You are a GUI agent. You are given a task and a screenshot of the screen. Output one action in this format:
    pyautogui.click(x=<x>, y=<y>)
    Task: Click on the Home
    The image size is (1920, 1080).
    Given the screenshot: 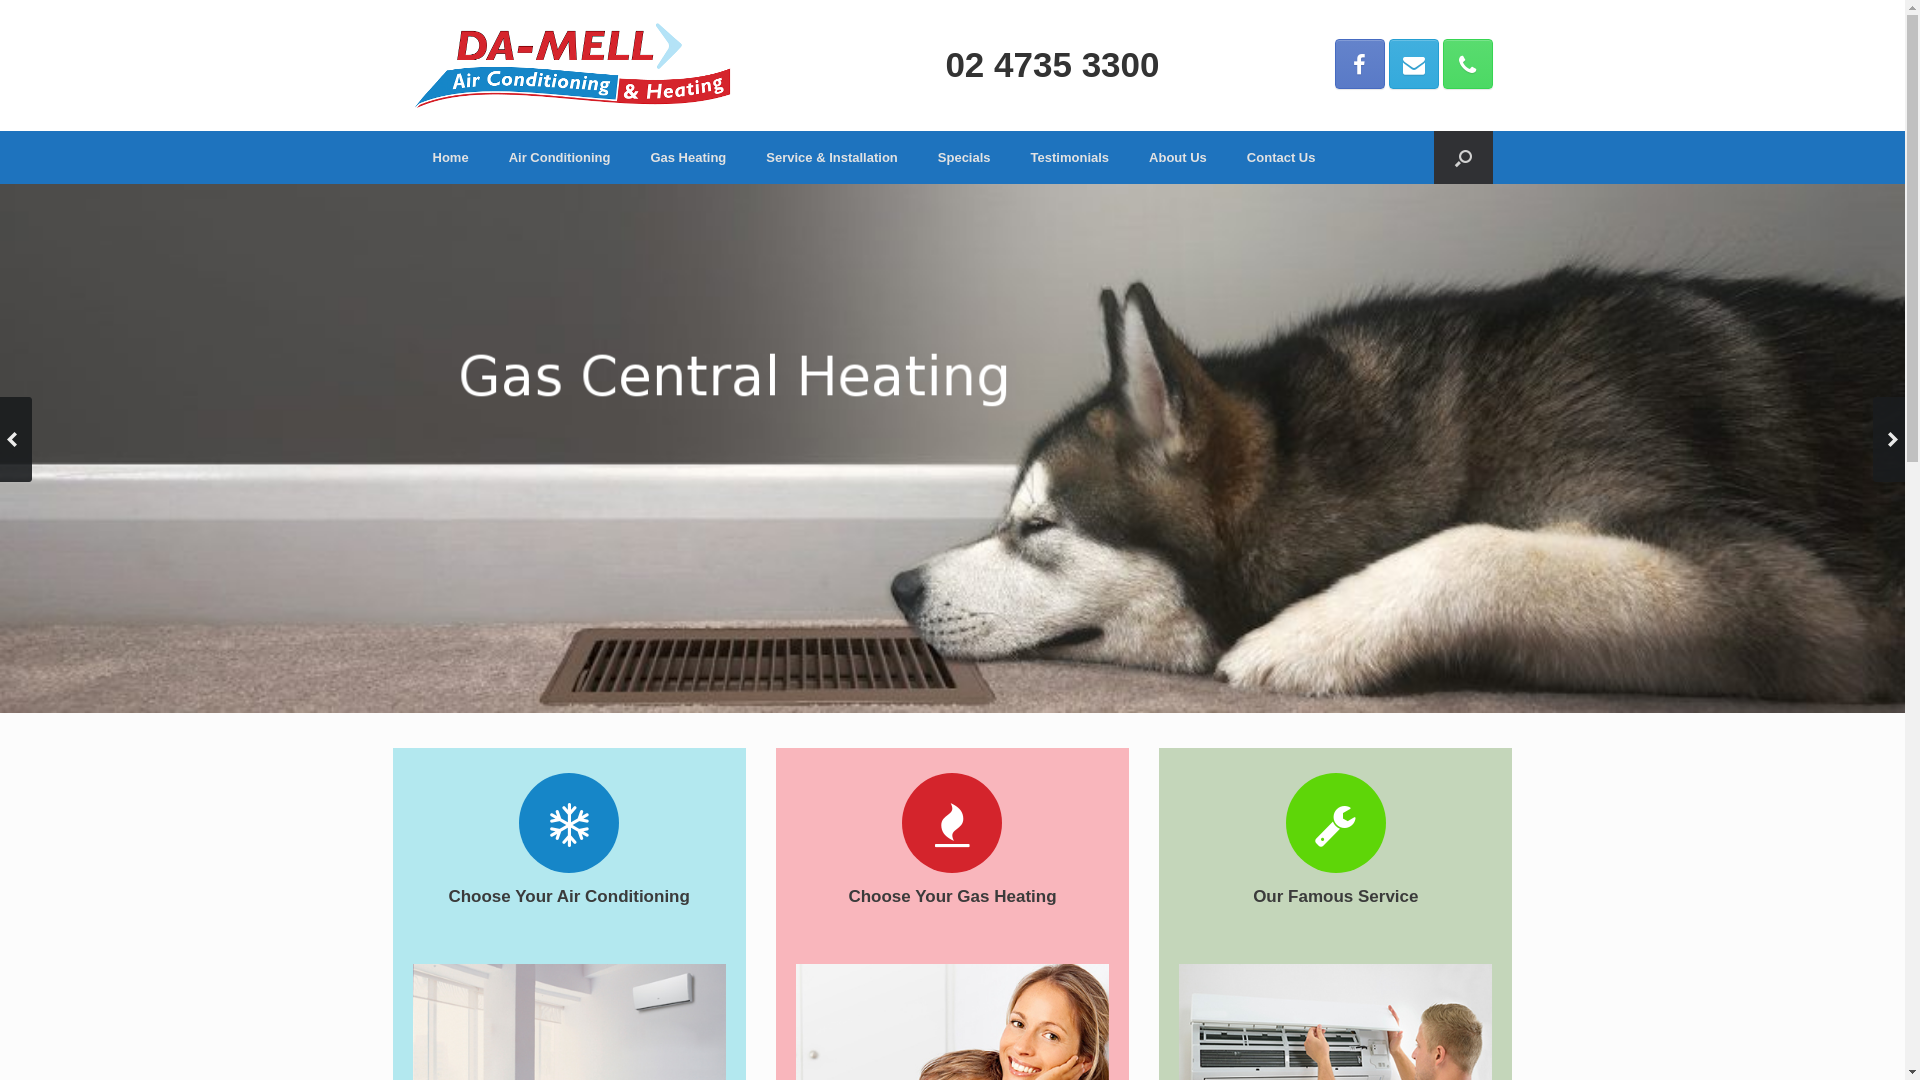 What is the action you would take?
    pyautogui.click(x=450, y=158)
    